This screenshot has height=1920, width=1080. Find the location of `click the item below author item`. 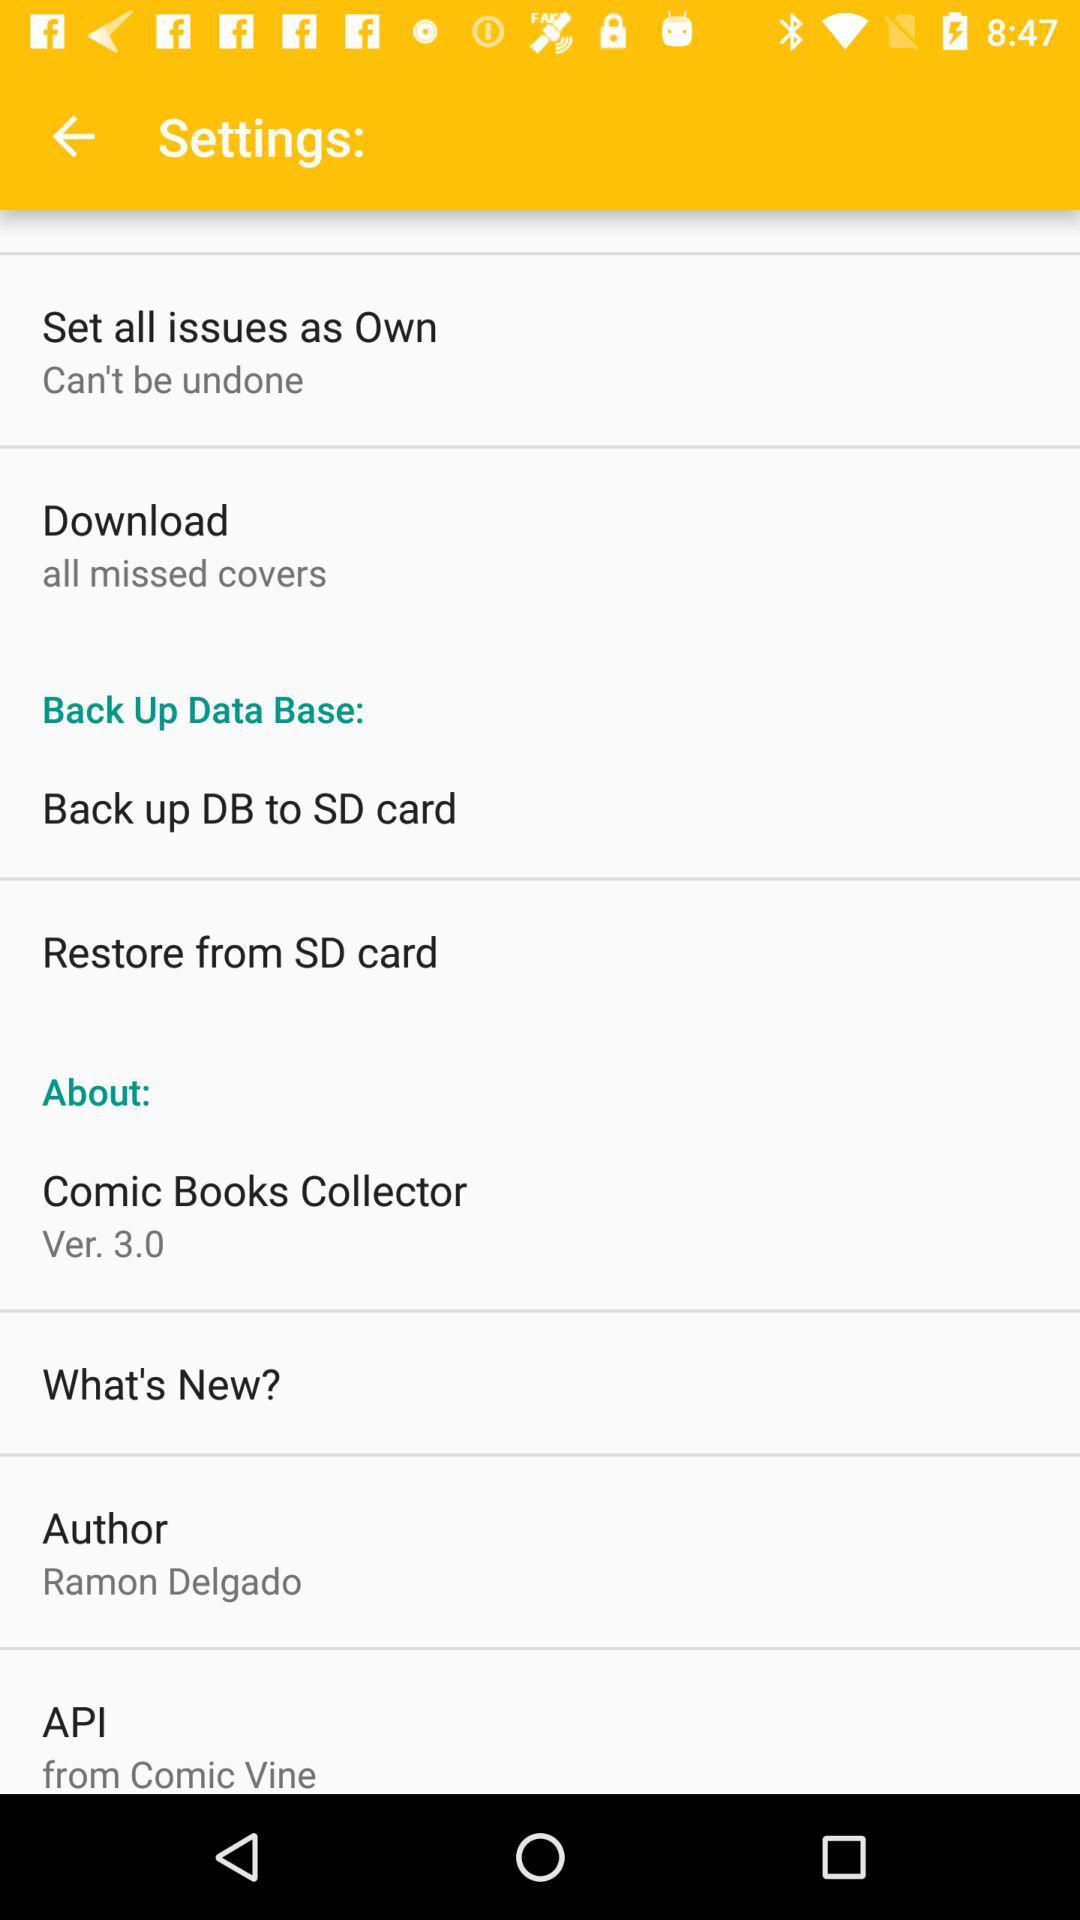

click the item below author item is located at coordinates (172, 1580).